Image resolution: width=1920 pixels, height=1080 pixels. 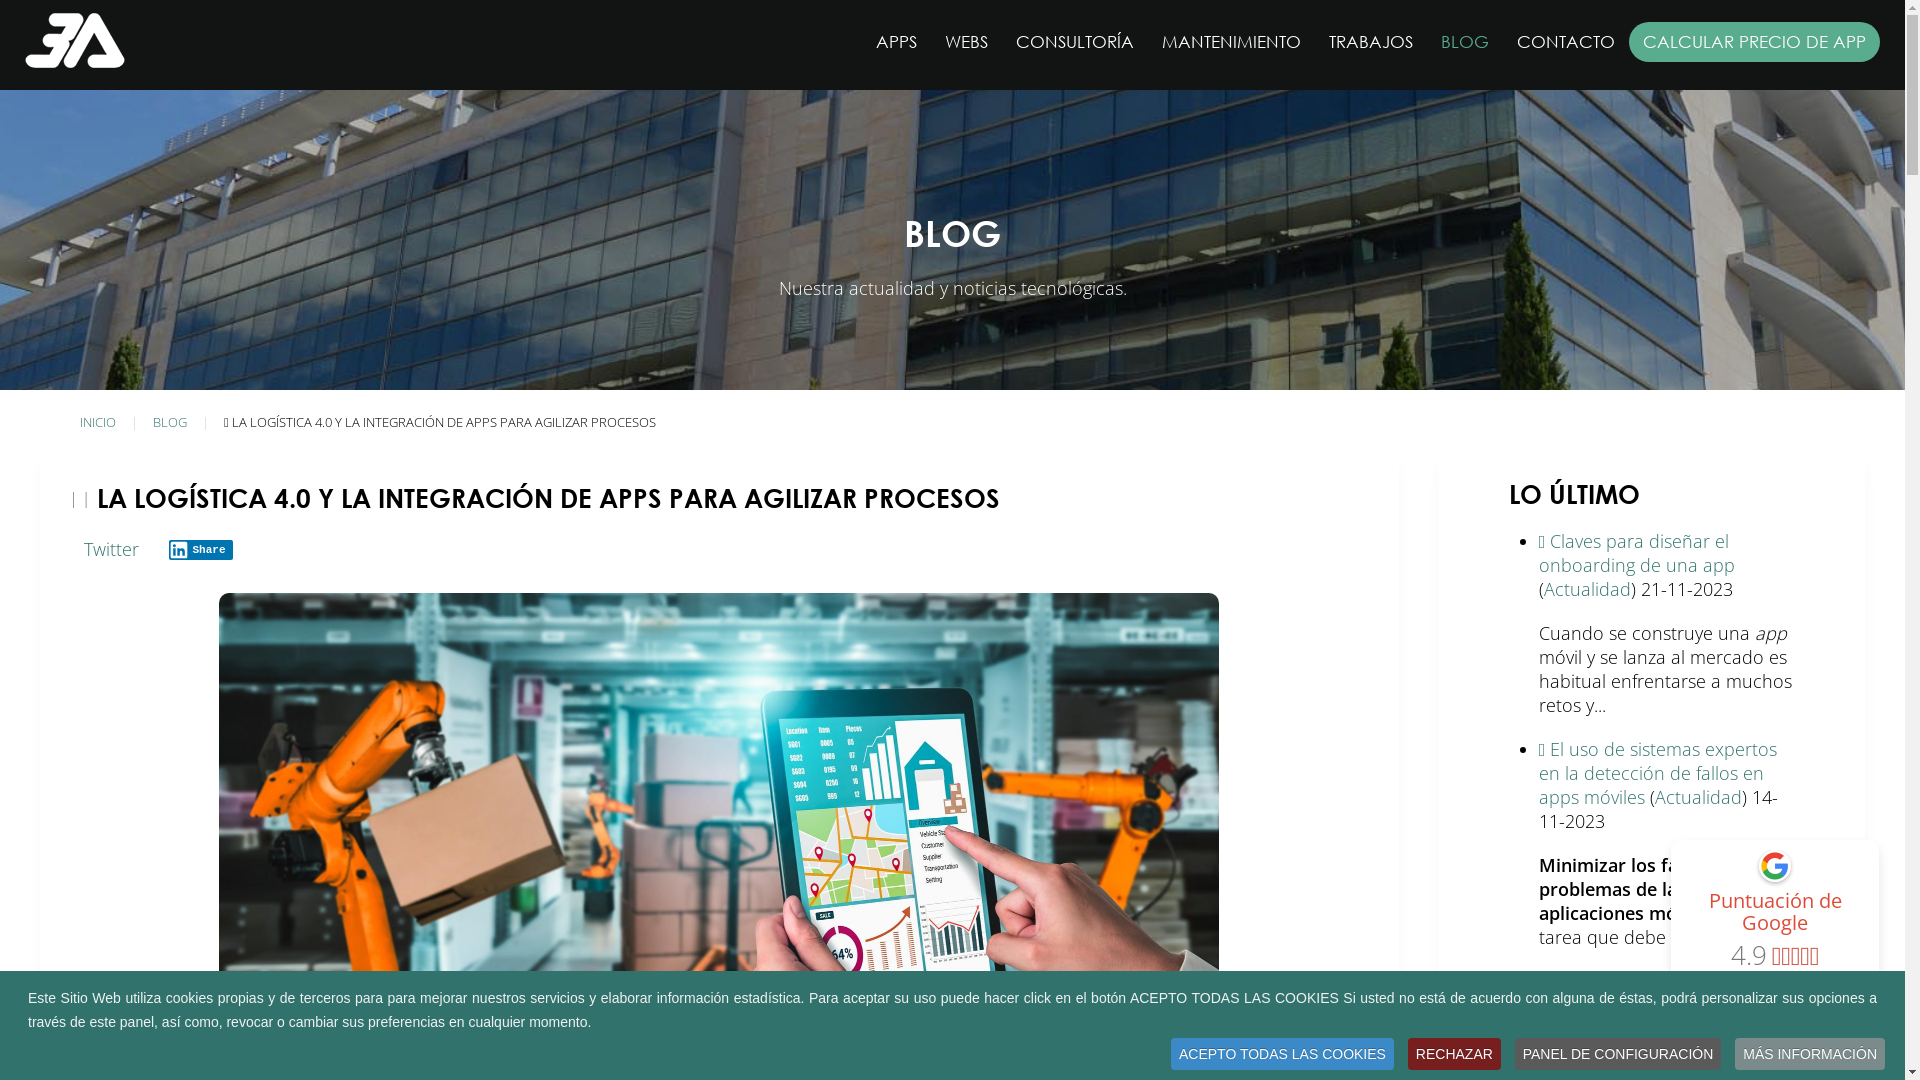 I want to click on MANTENIMIENTO, so click(x=1232, y=42).